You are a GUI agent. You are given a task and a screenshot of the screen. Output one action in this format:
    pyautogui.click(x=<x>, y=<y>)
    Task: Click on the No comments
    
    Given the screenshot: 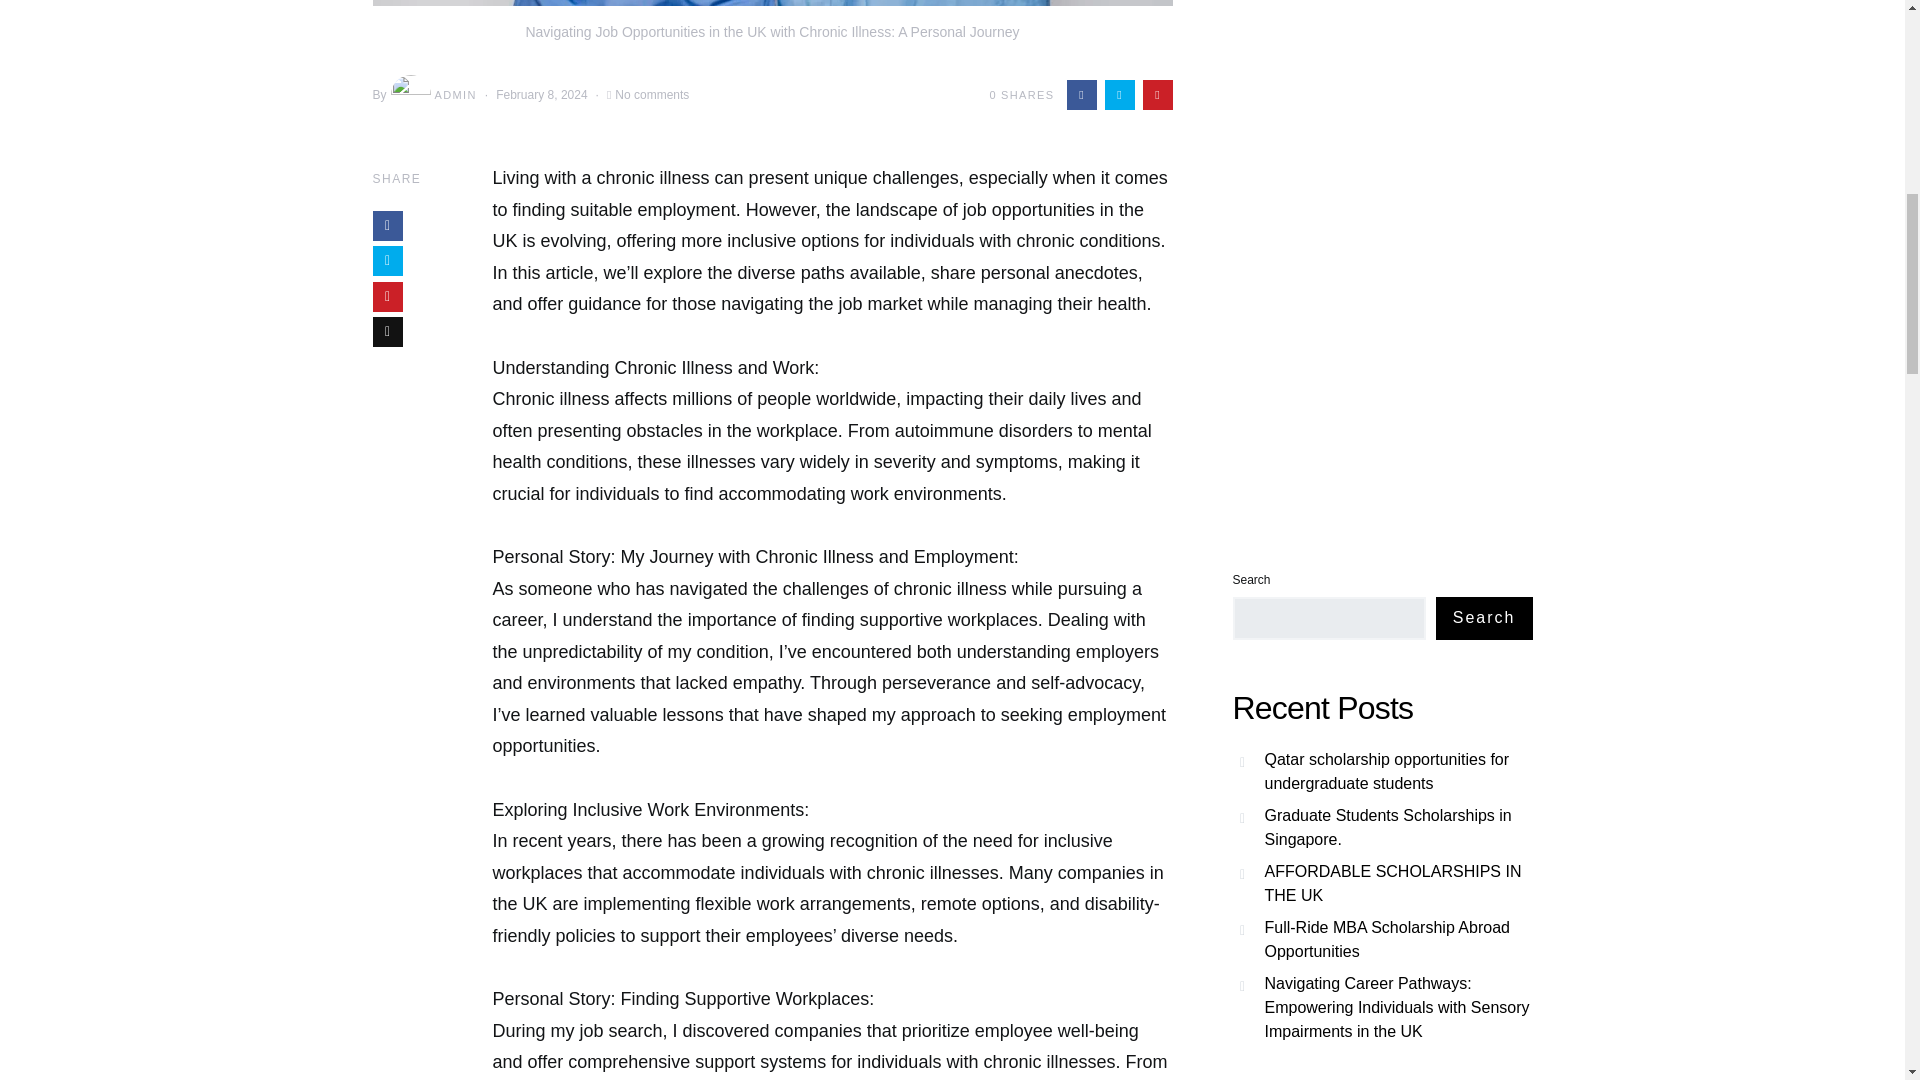 What is the action you would take?
    pyautogui.click(x=652, y=94)
    